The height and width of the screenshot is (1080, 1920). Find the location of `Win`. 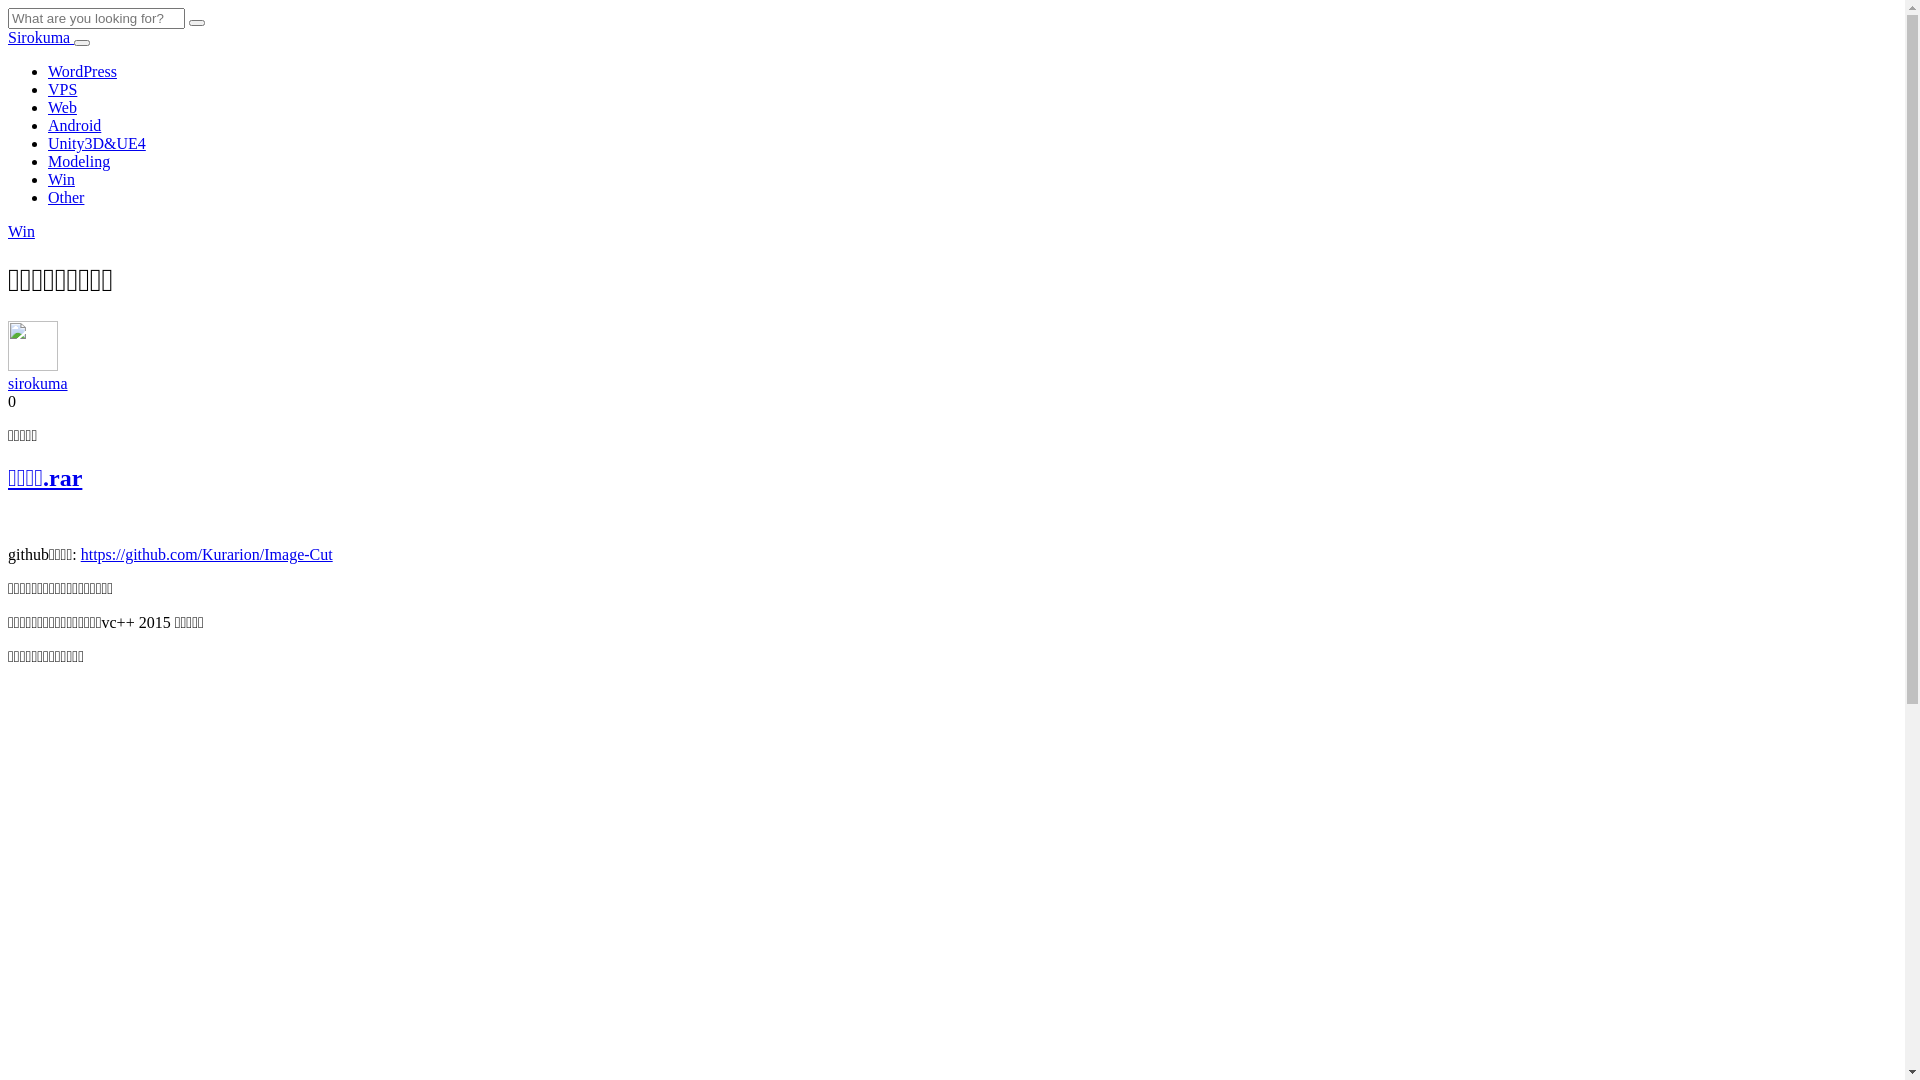

Win is located at coordinates (62, 180).